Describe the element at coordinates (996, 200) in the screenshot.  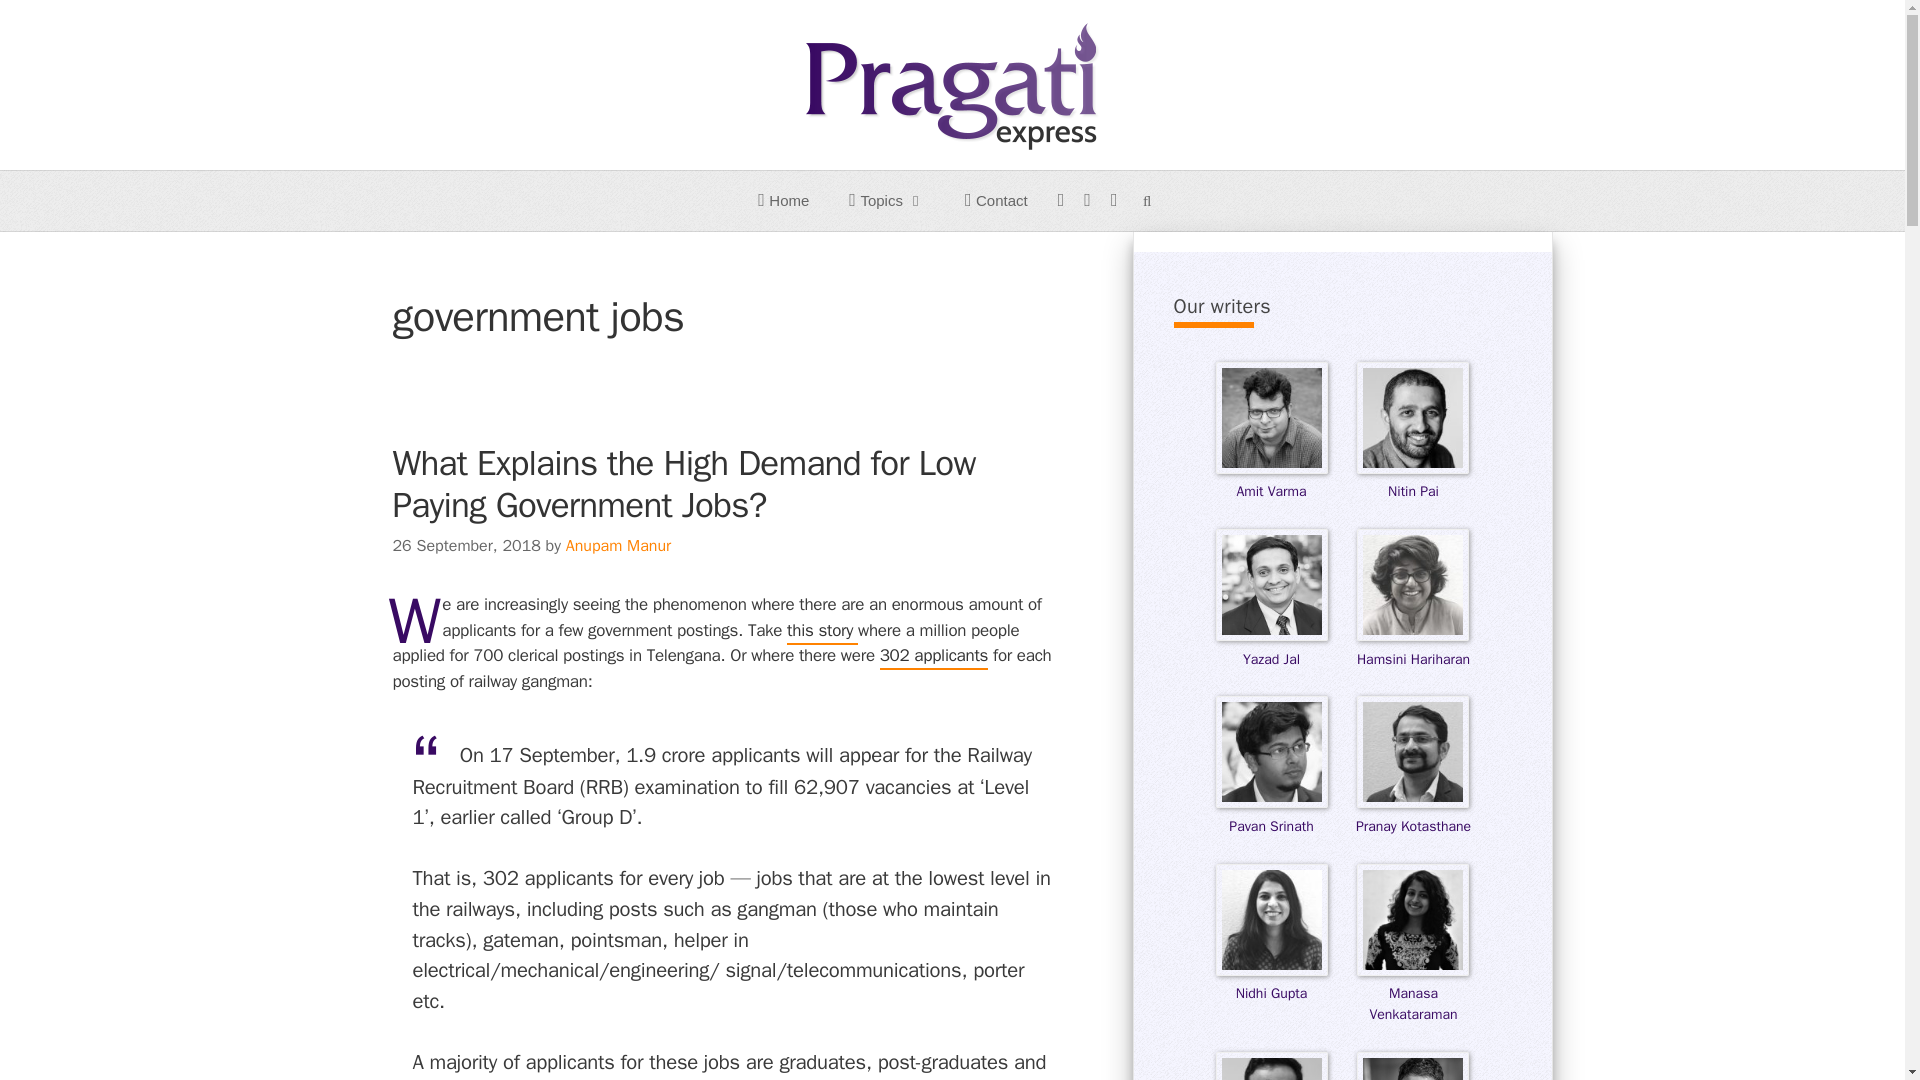
I see `Contact` at that location.